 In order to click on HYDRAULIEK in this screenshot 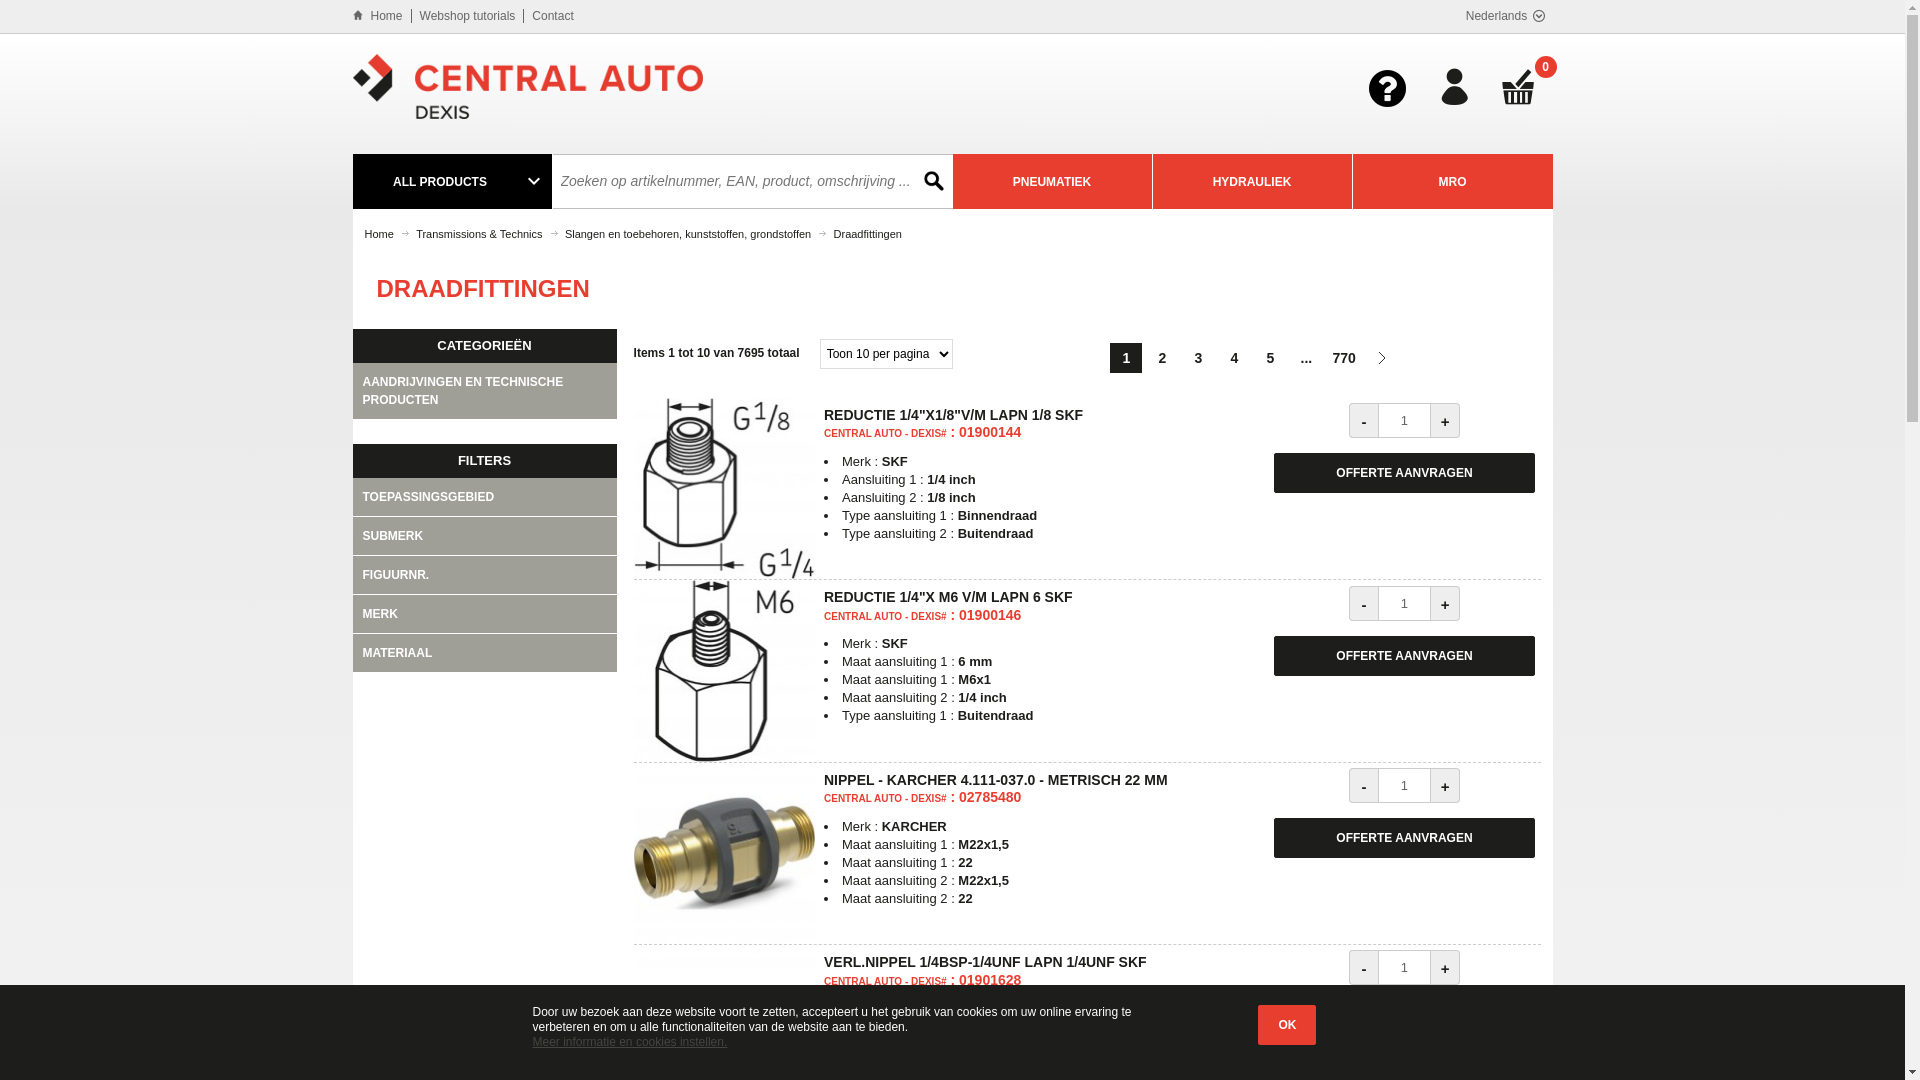, I will do `click(1252, 182)`.